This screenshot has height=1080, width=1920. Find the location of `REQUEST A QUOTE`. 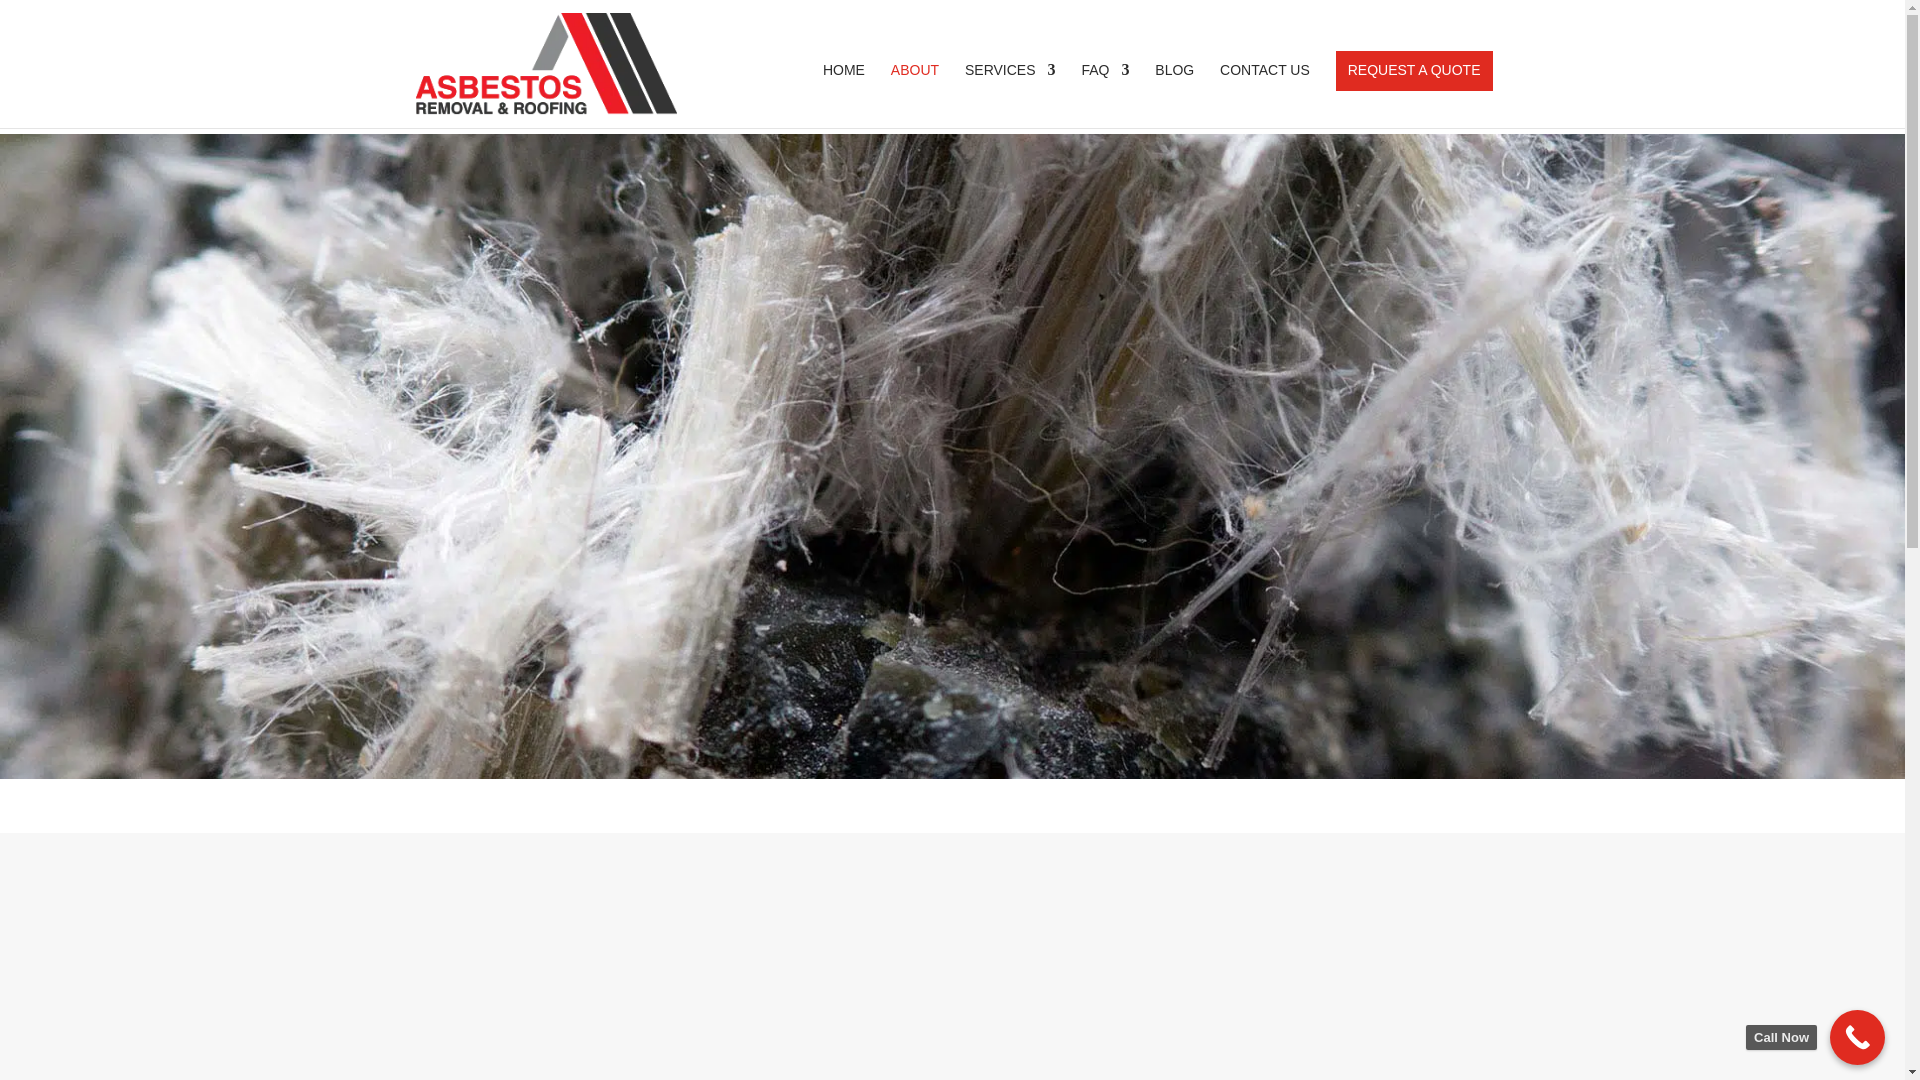

REQUEST A QUOTE is located at coordinates (1414, 95).